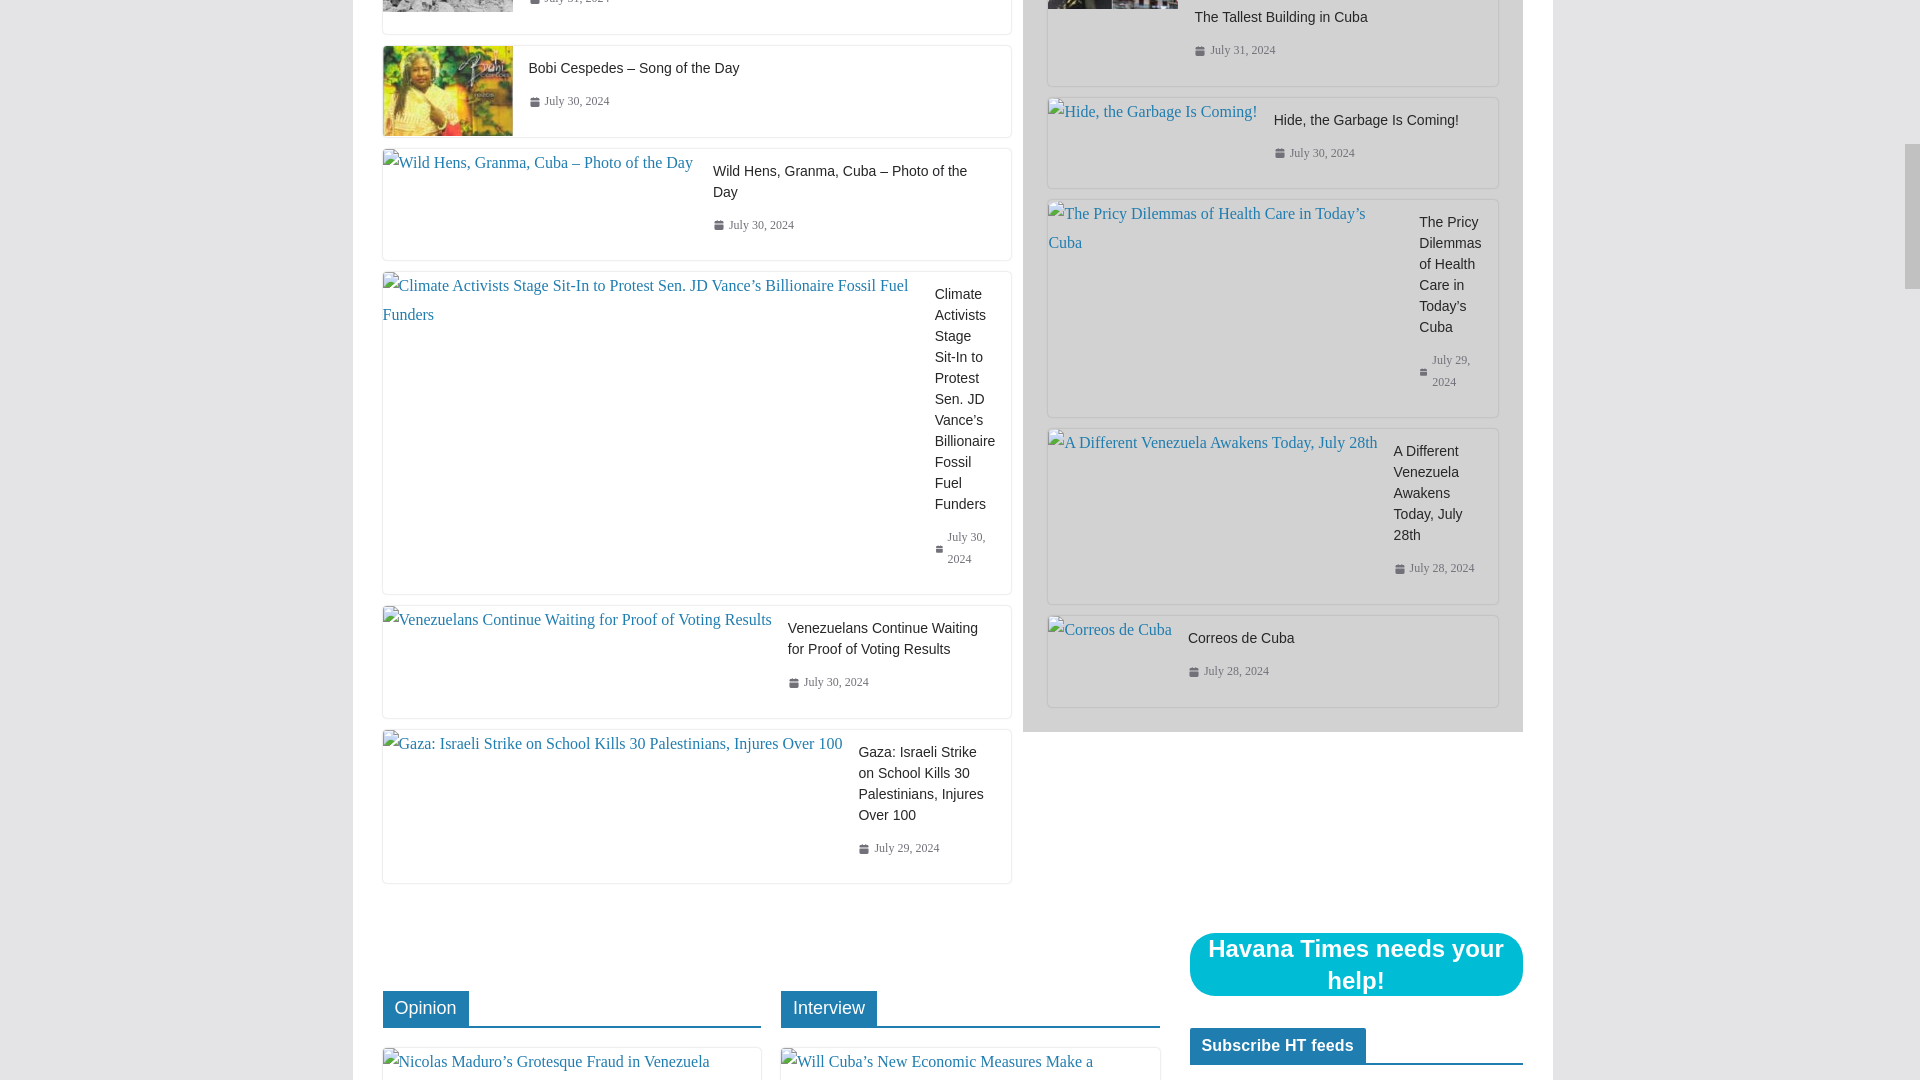 The image size is (1920, 1080). What do you see at coordinates (828, 682) in the screenshot?
I see `July 30, 2024` at bounding box center [828, 682].